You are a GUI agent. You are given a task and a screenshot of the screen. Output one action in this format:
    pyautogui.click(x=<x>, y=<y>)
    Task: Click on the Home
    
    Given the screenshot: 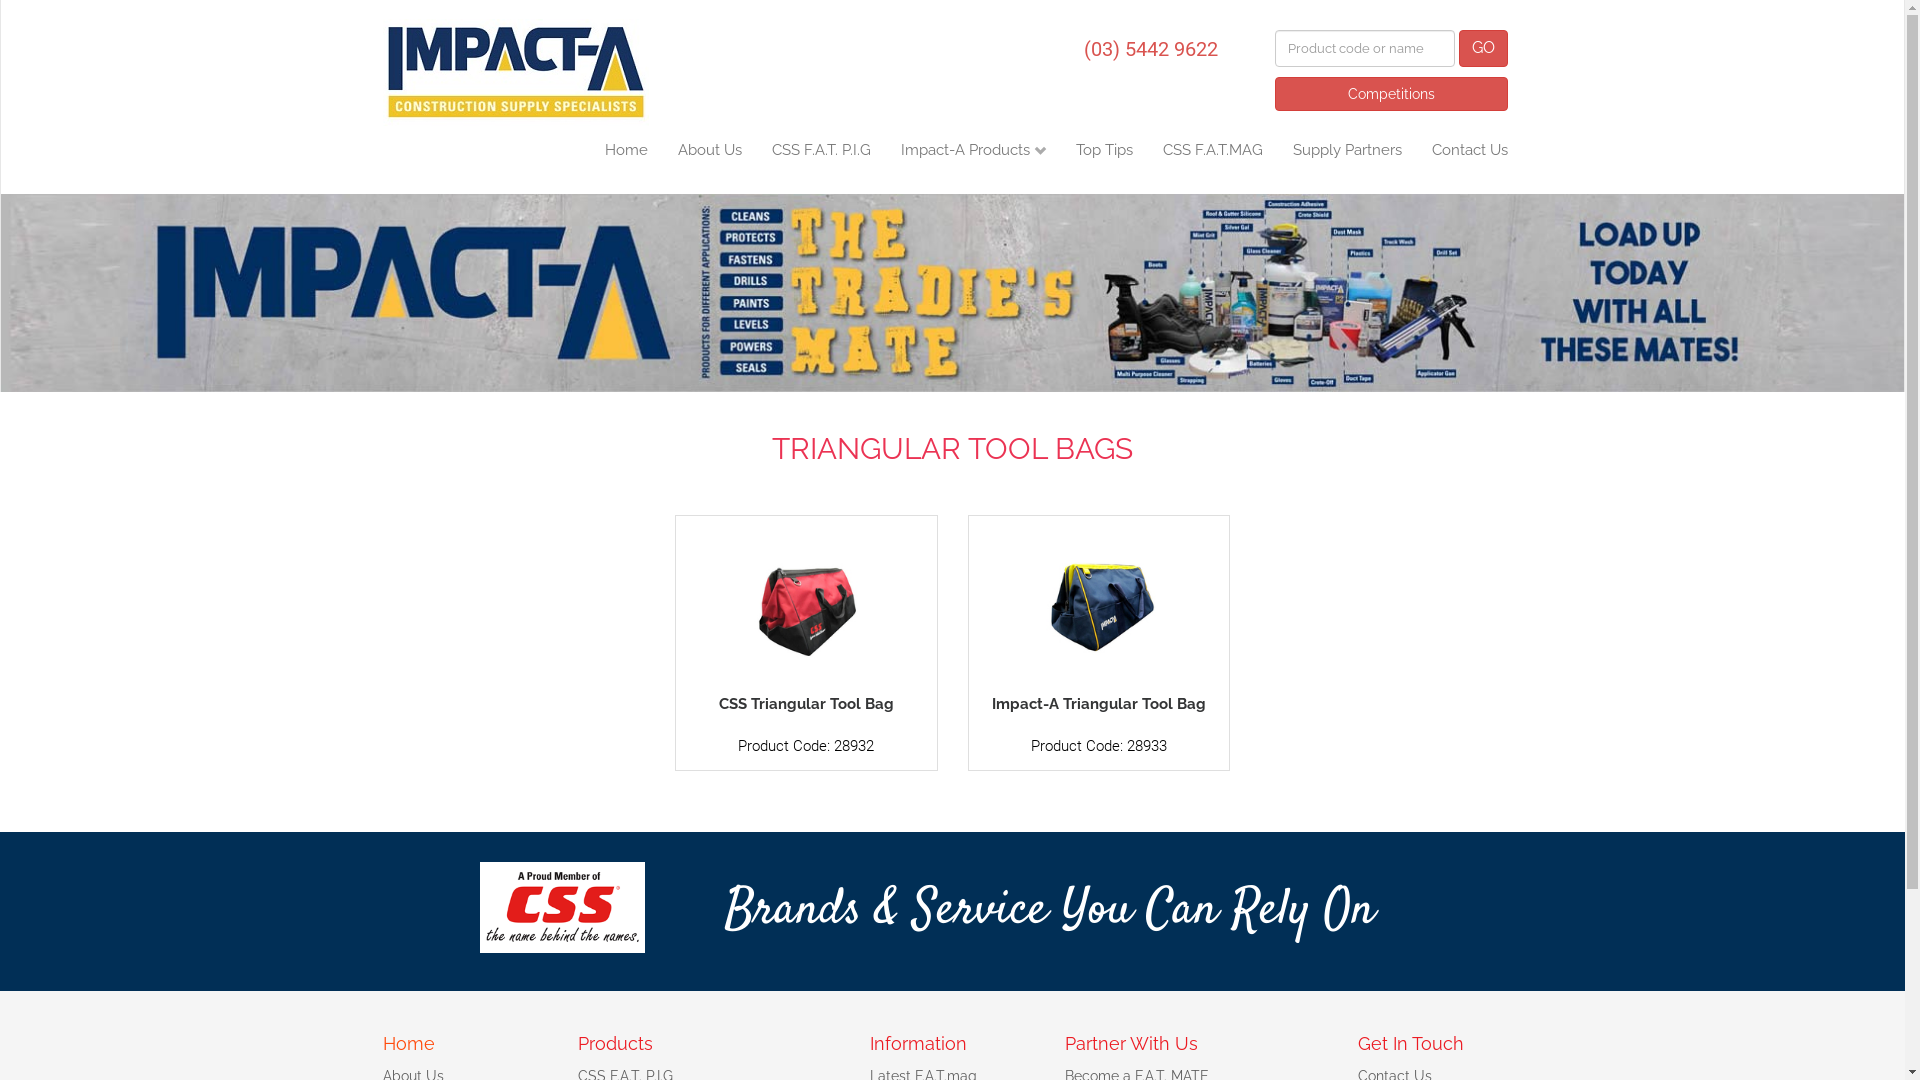 What is the action you would take?
    pyautogui.click(x=408, y=1044)
    